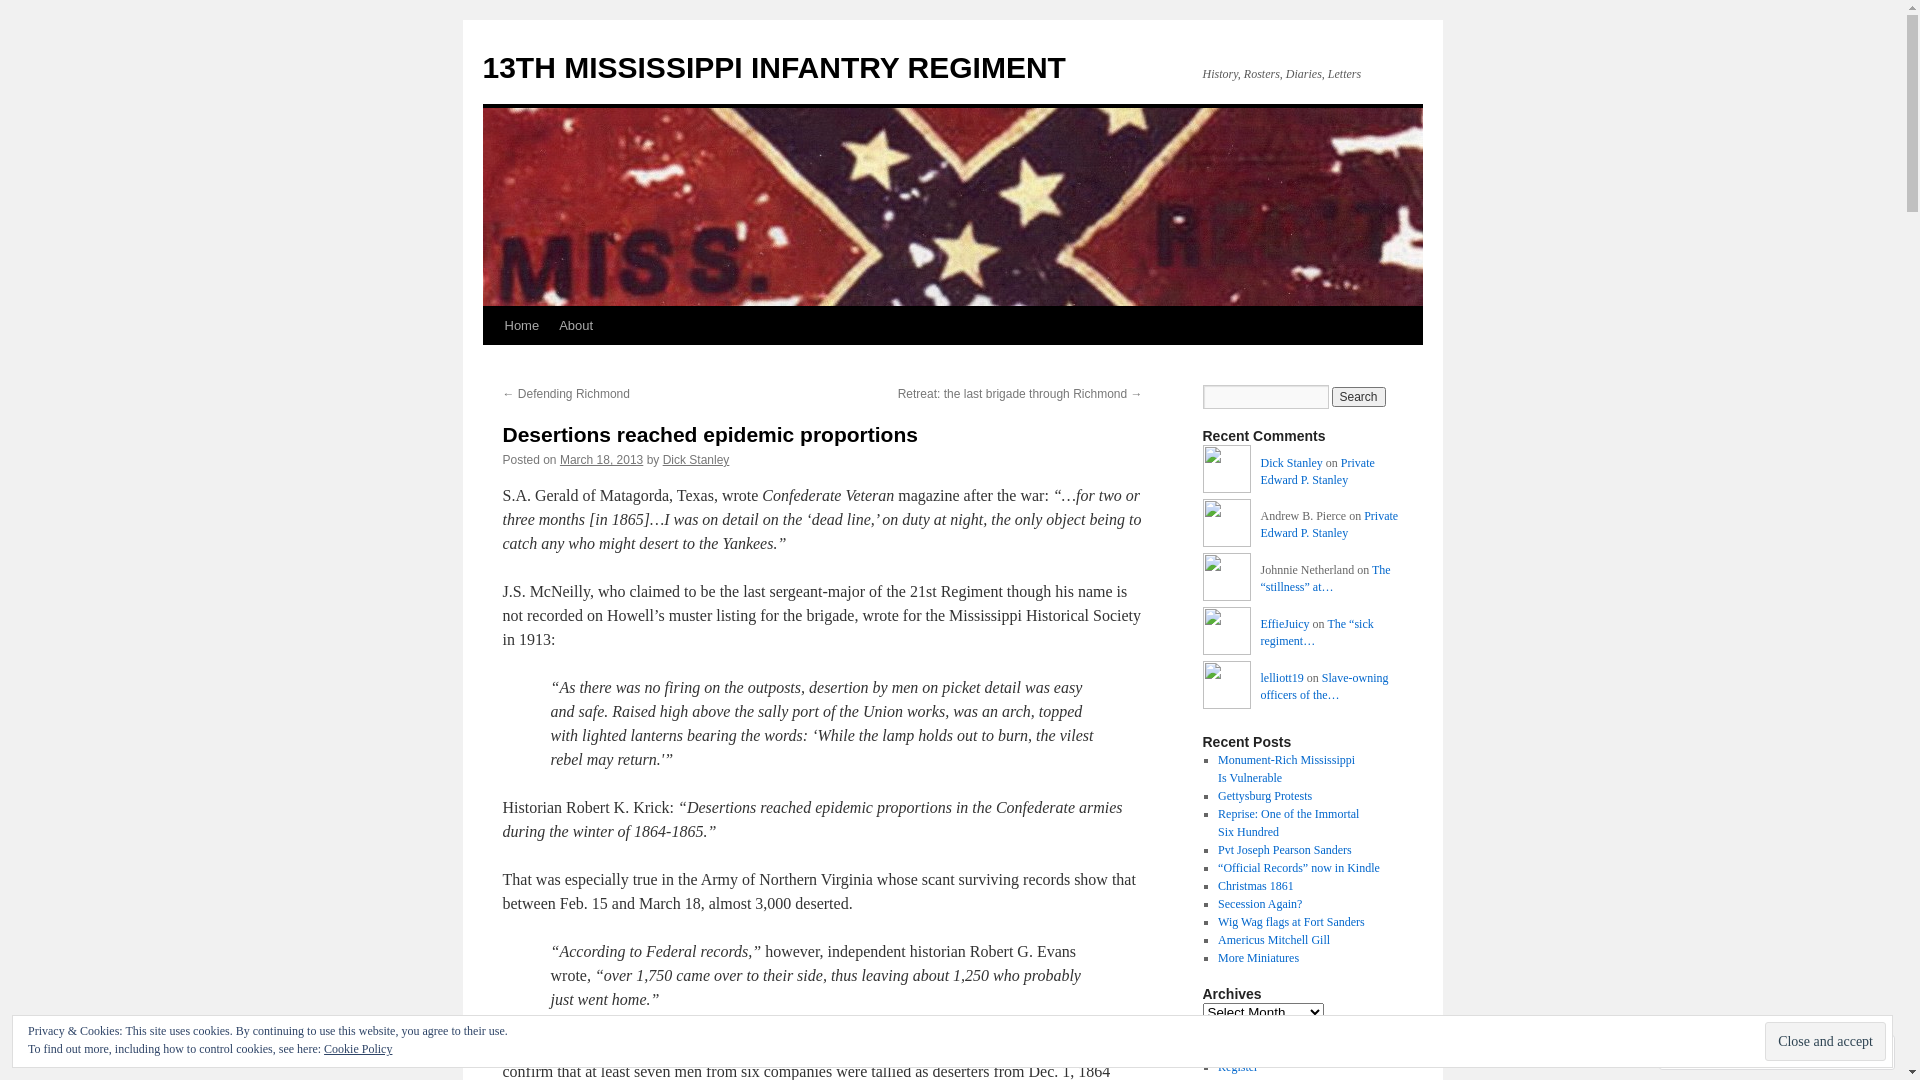  Describe the element at coordinates (1714, 1052) in the screenshot. I see `Comment` at that location.